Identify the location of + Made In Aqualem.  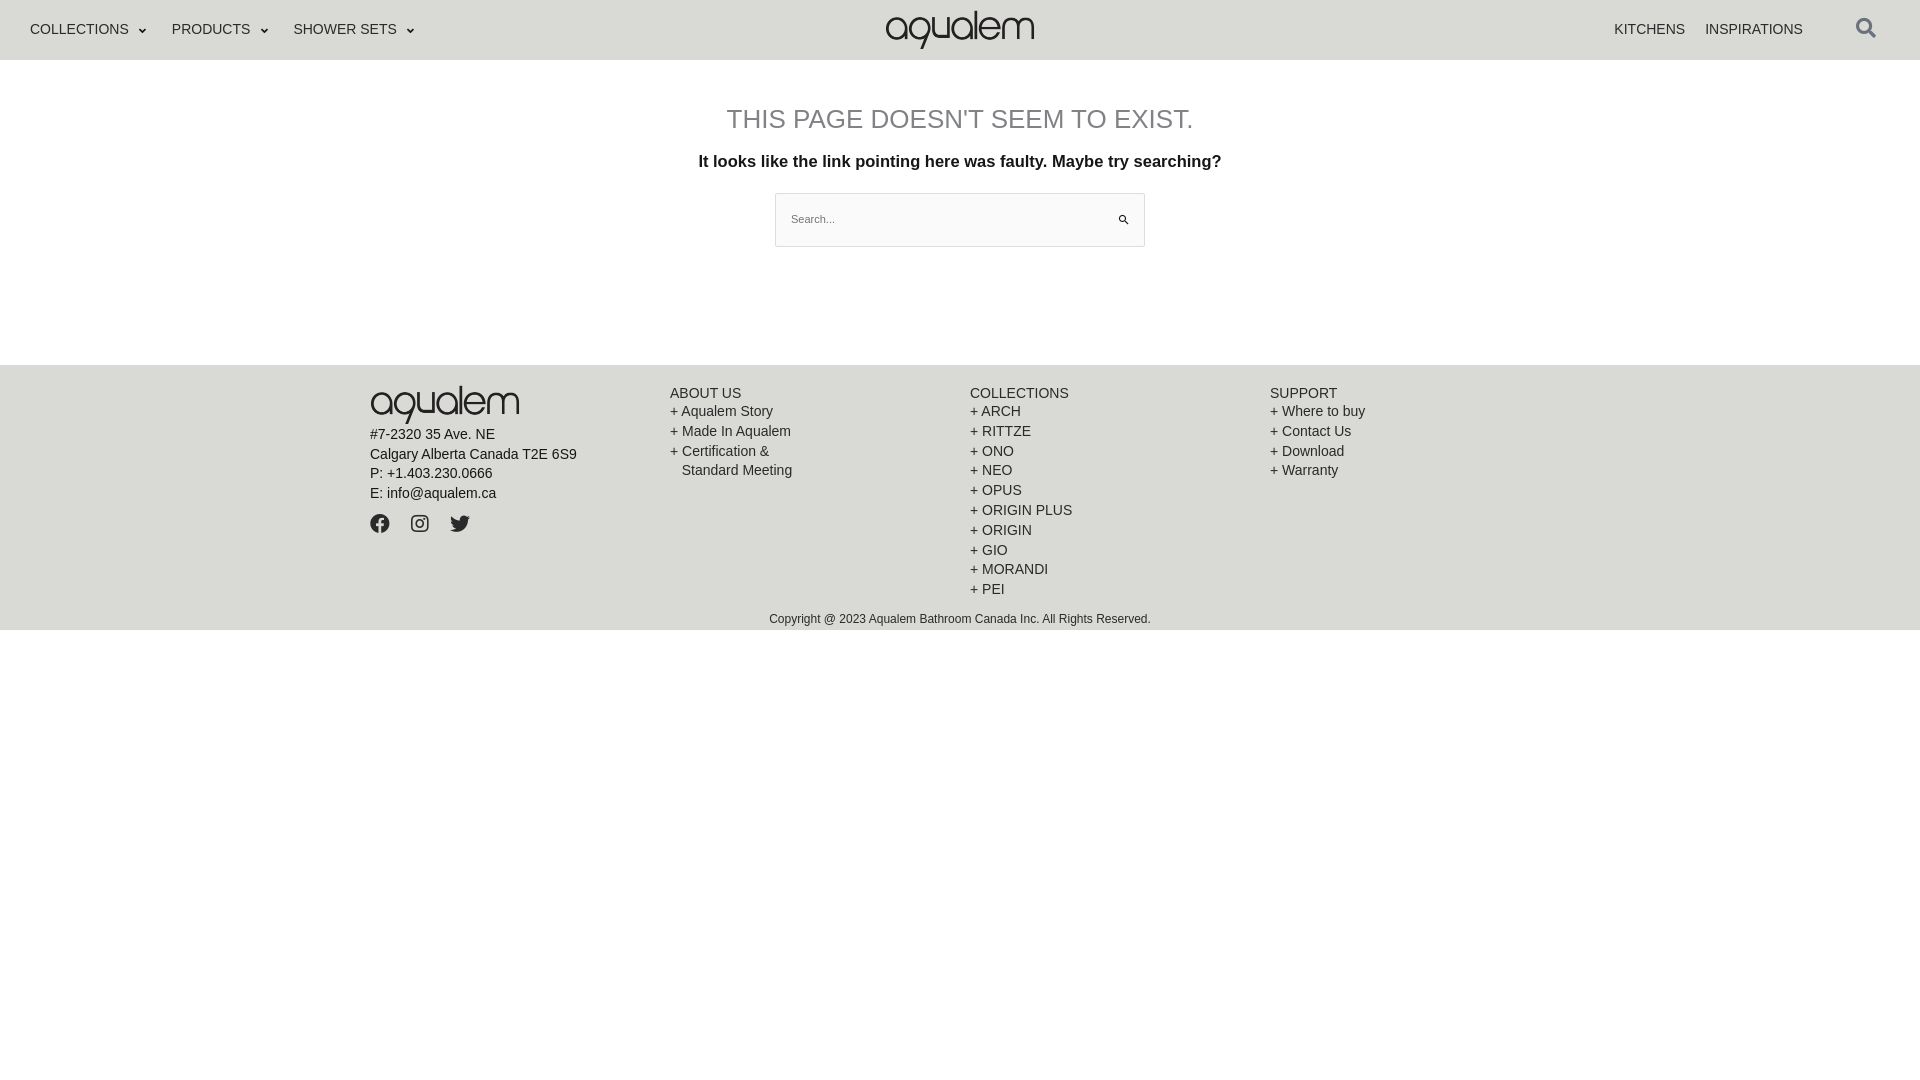
(810, 432).